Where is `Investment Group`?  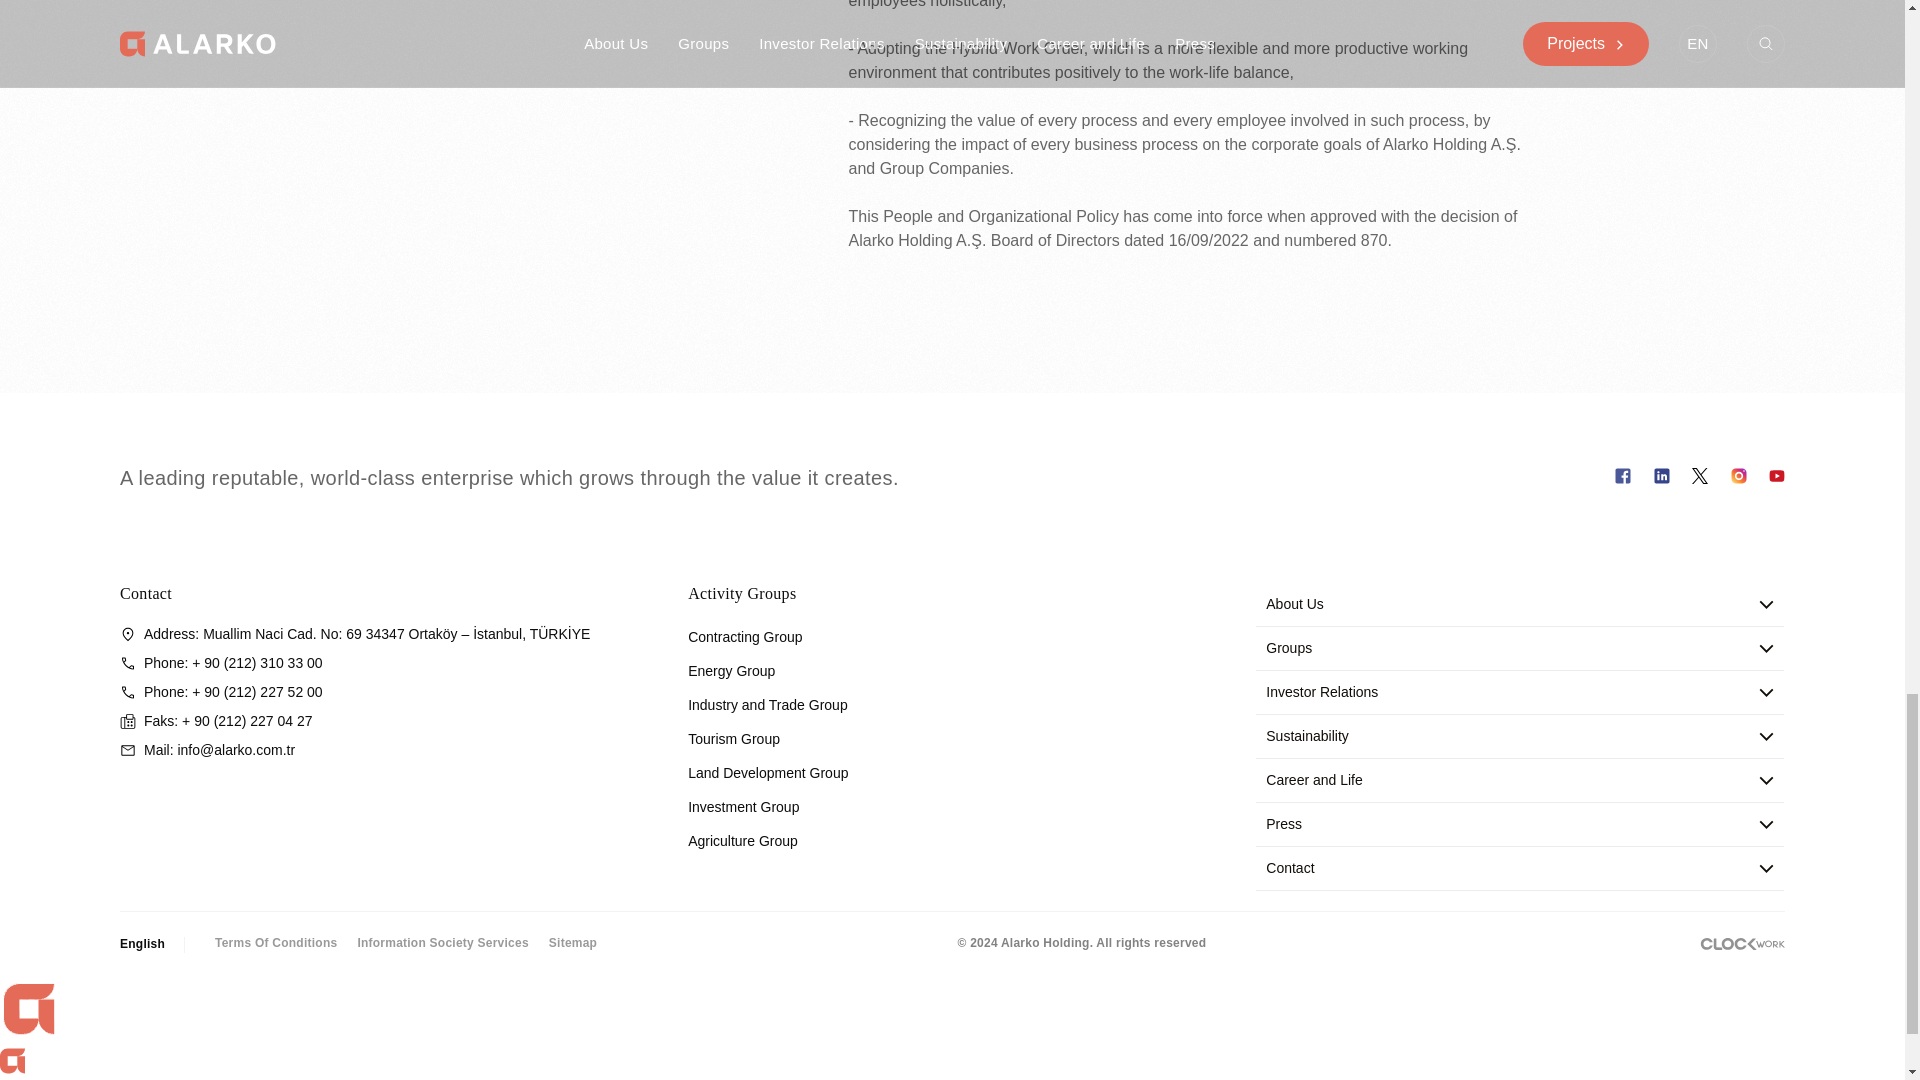
Investment Group is located at coordinates (742, 807).